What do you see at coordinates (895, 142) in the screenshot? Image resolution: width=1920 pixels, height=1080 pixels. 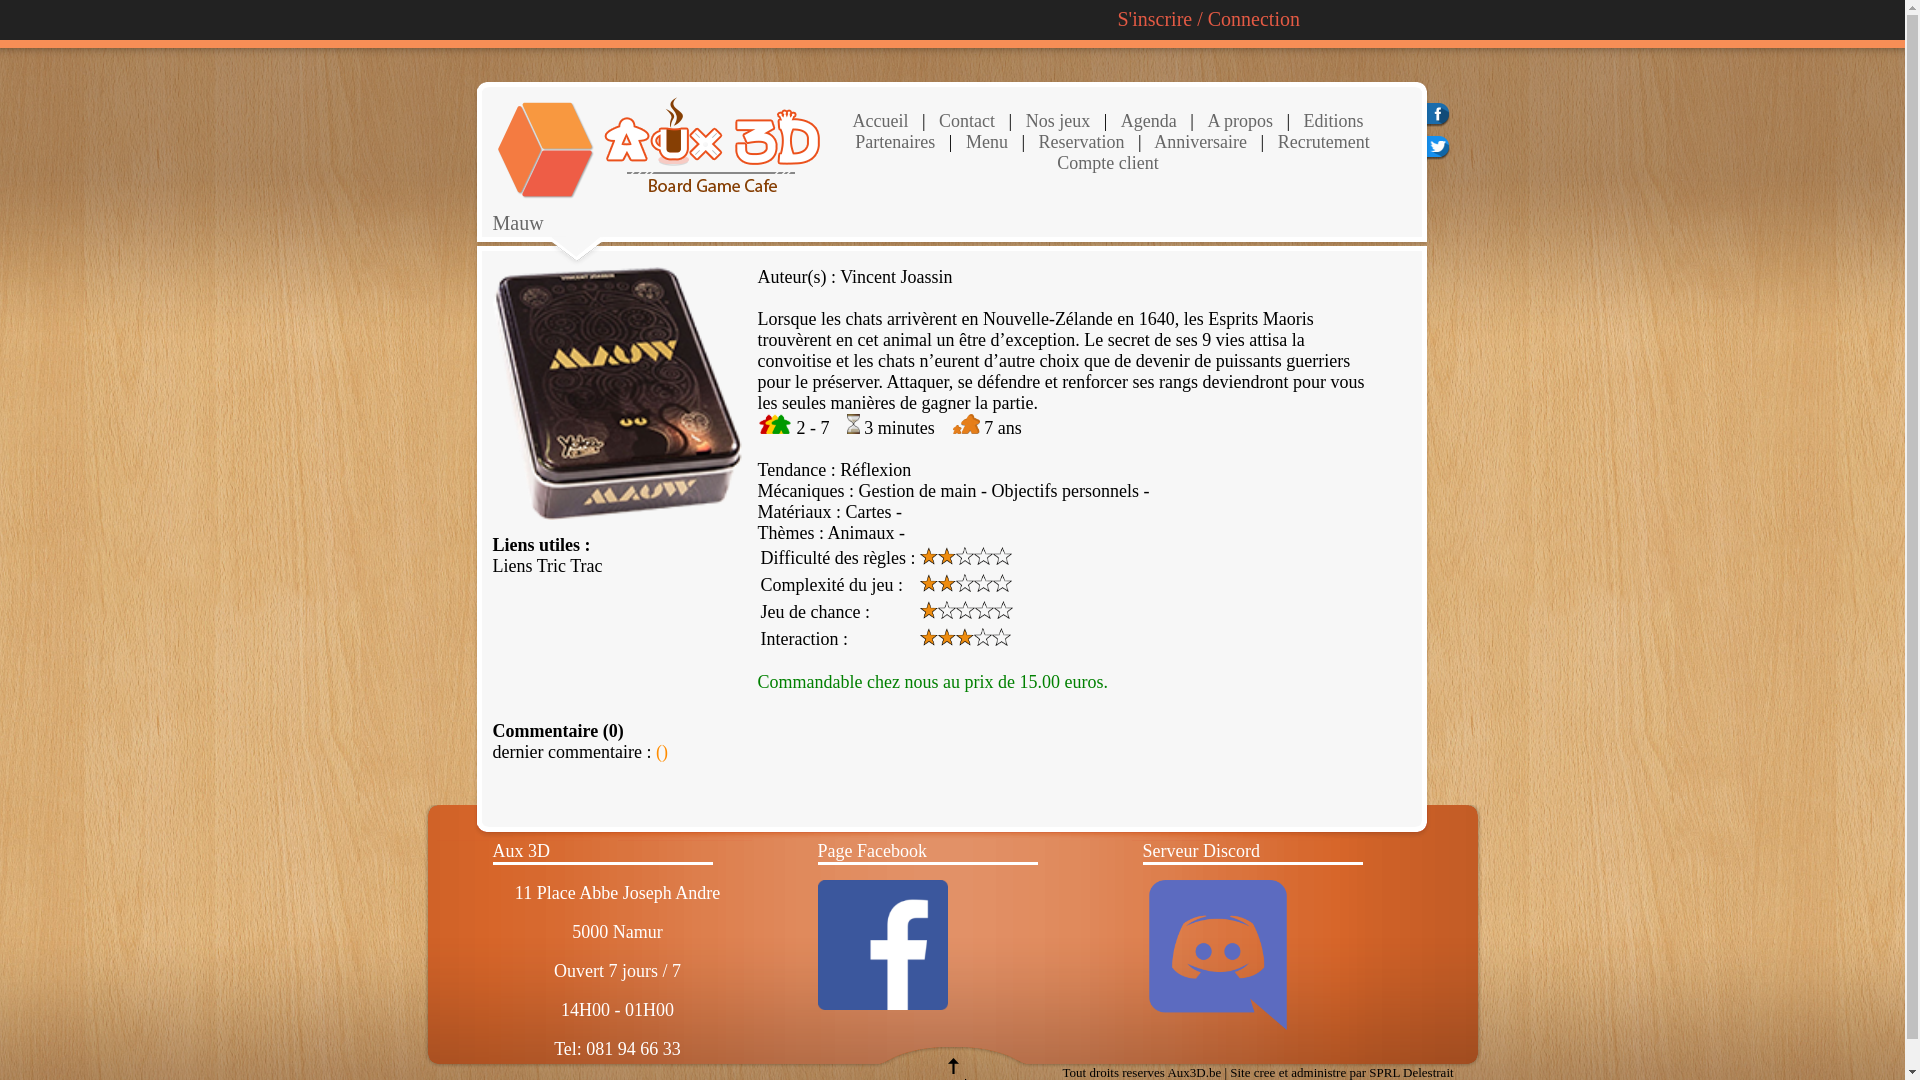 I see `Partenaires` at bounding box center [895, 142].